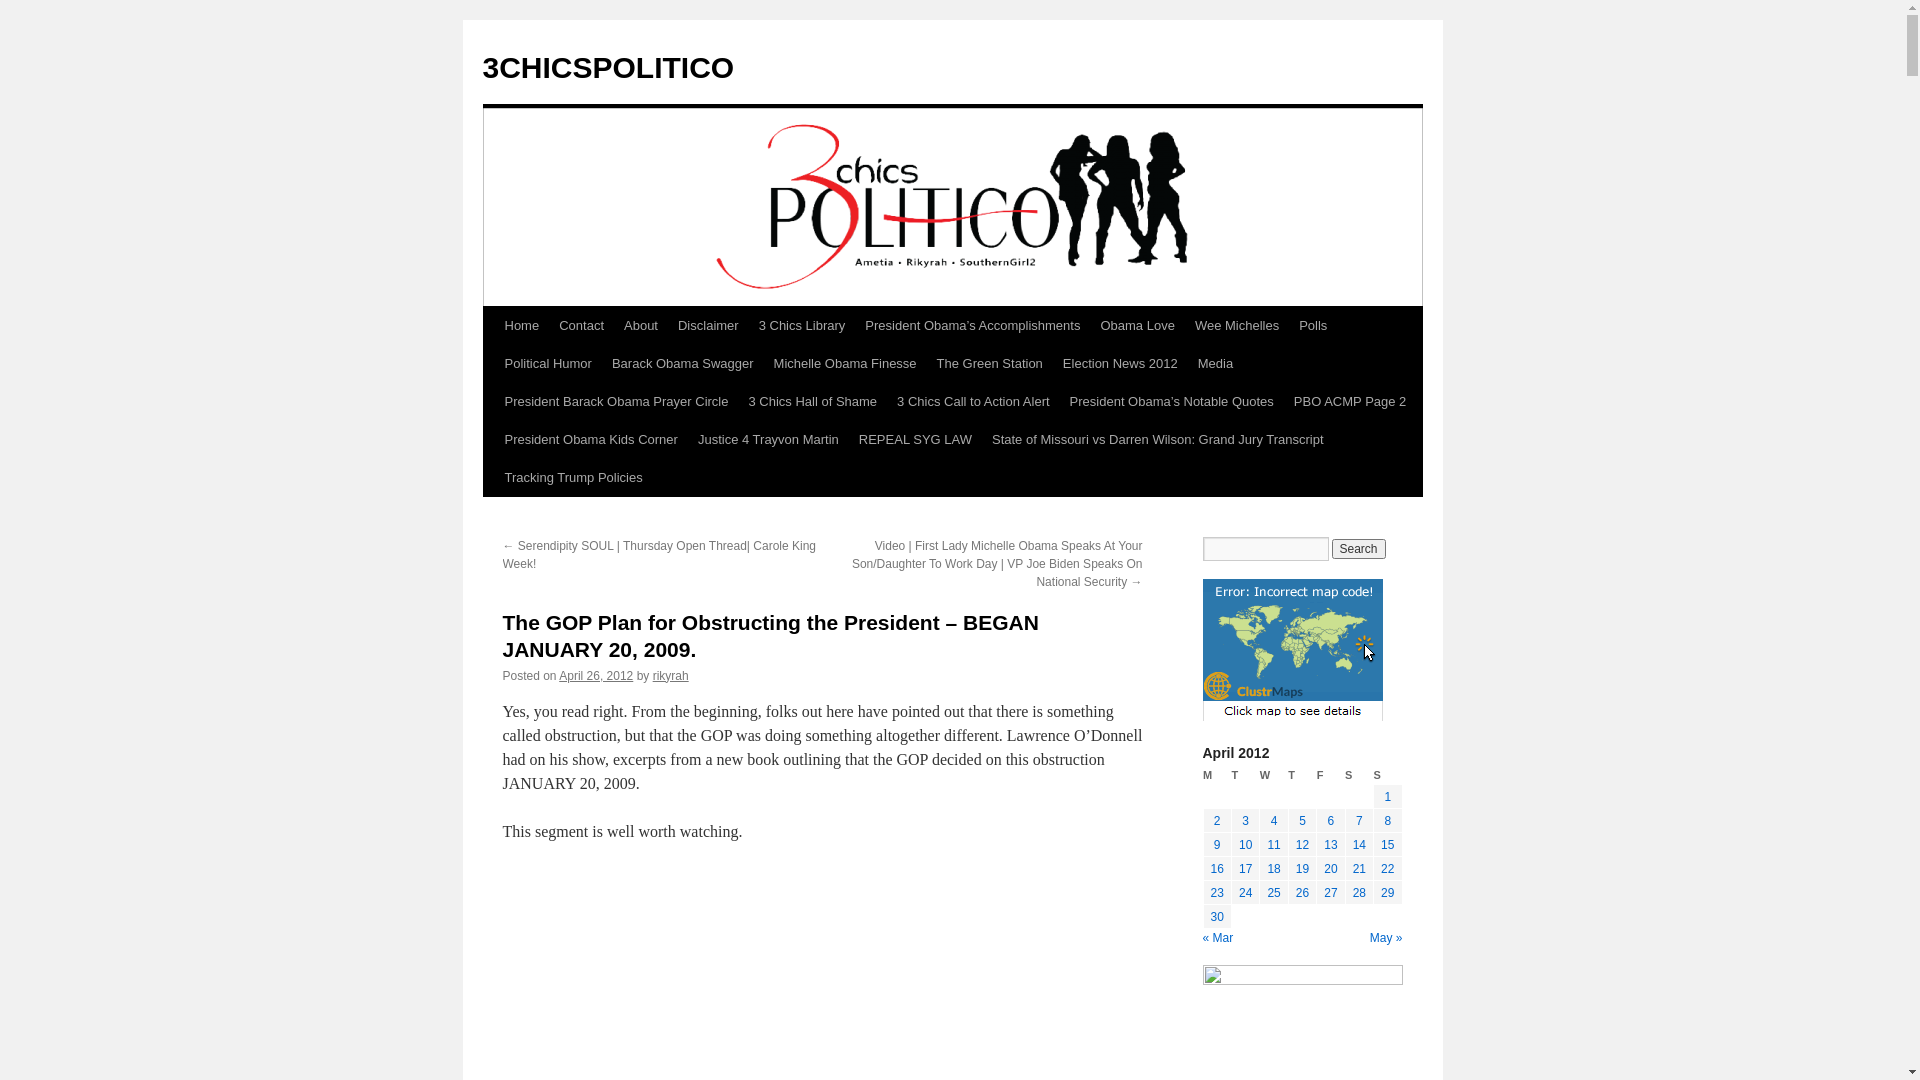 The width and height of the screenshot is (1920, 1080). Describe the element at coordinates (683, 364) in the screenshot. I see `Barack Obama Swagger` at that location.